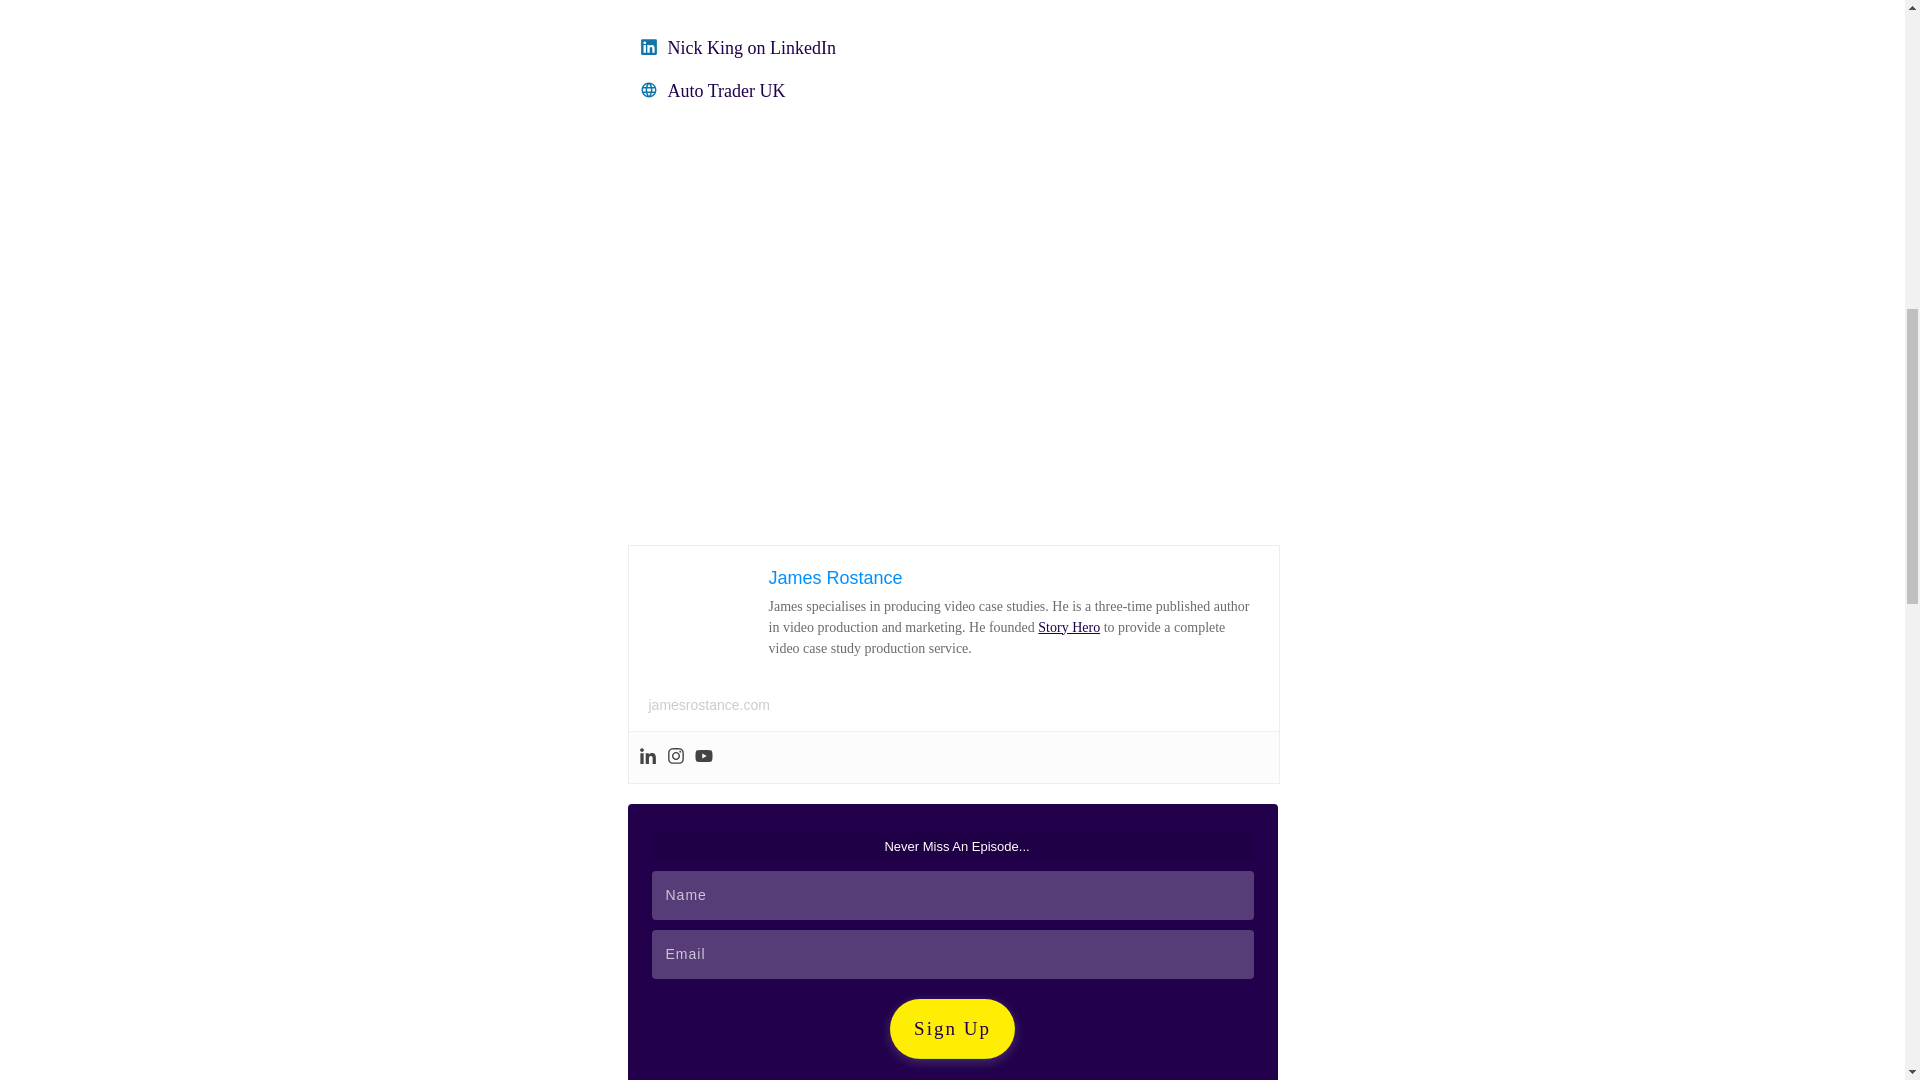  Describe the element at coordinates (708, 704) in the screenshot. I see `jamesrostance.com` at that location.